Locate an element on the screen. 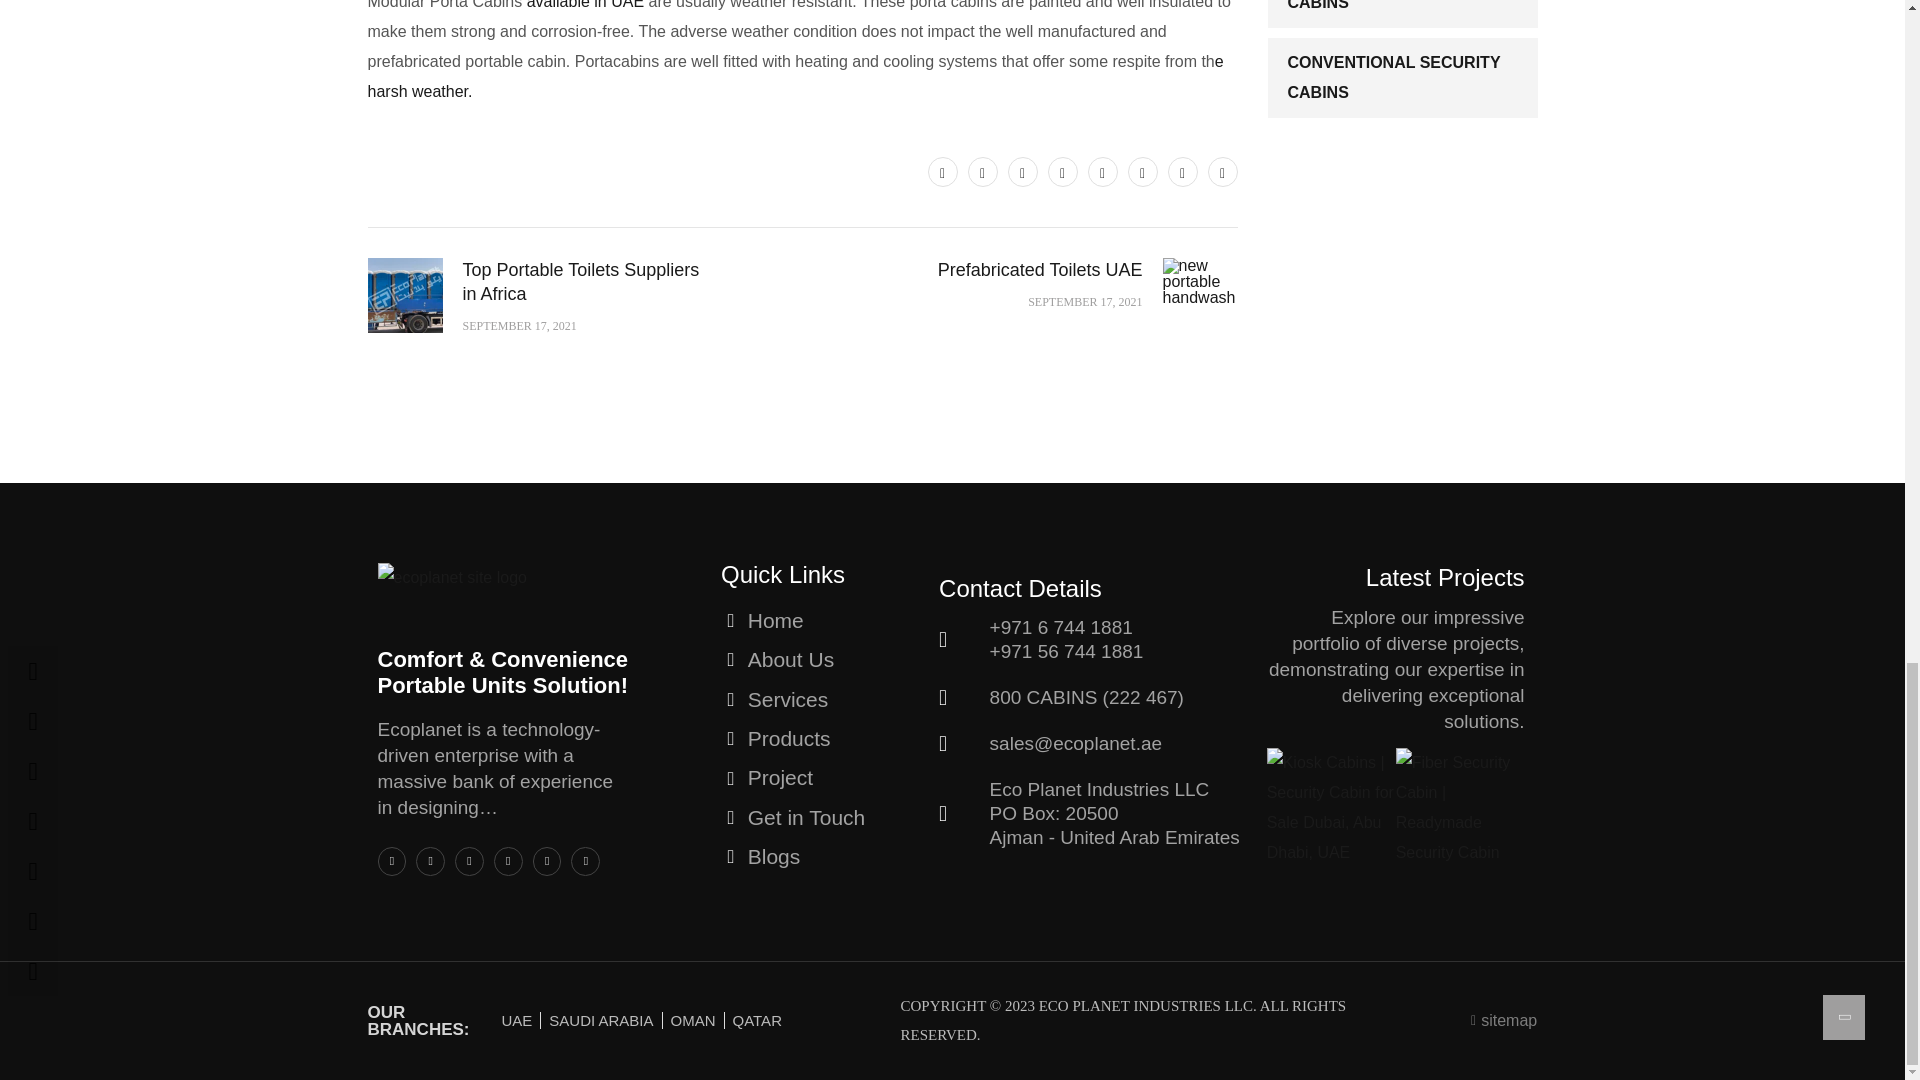  Facebook is located at coordinates (982, 171).